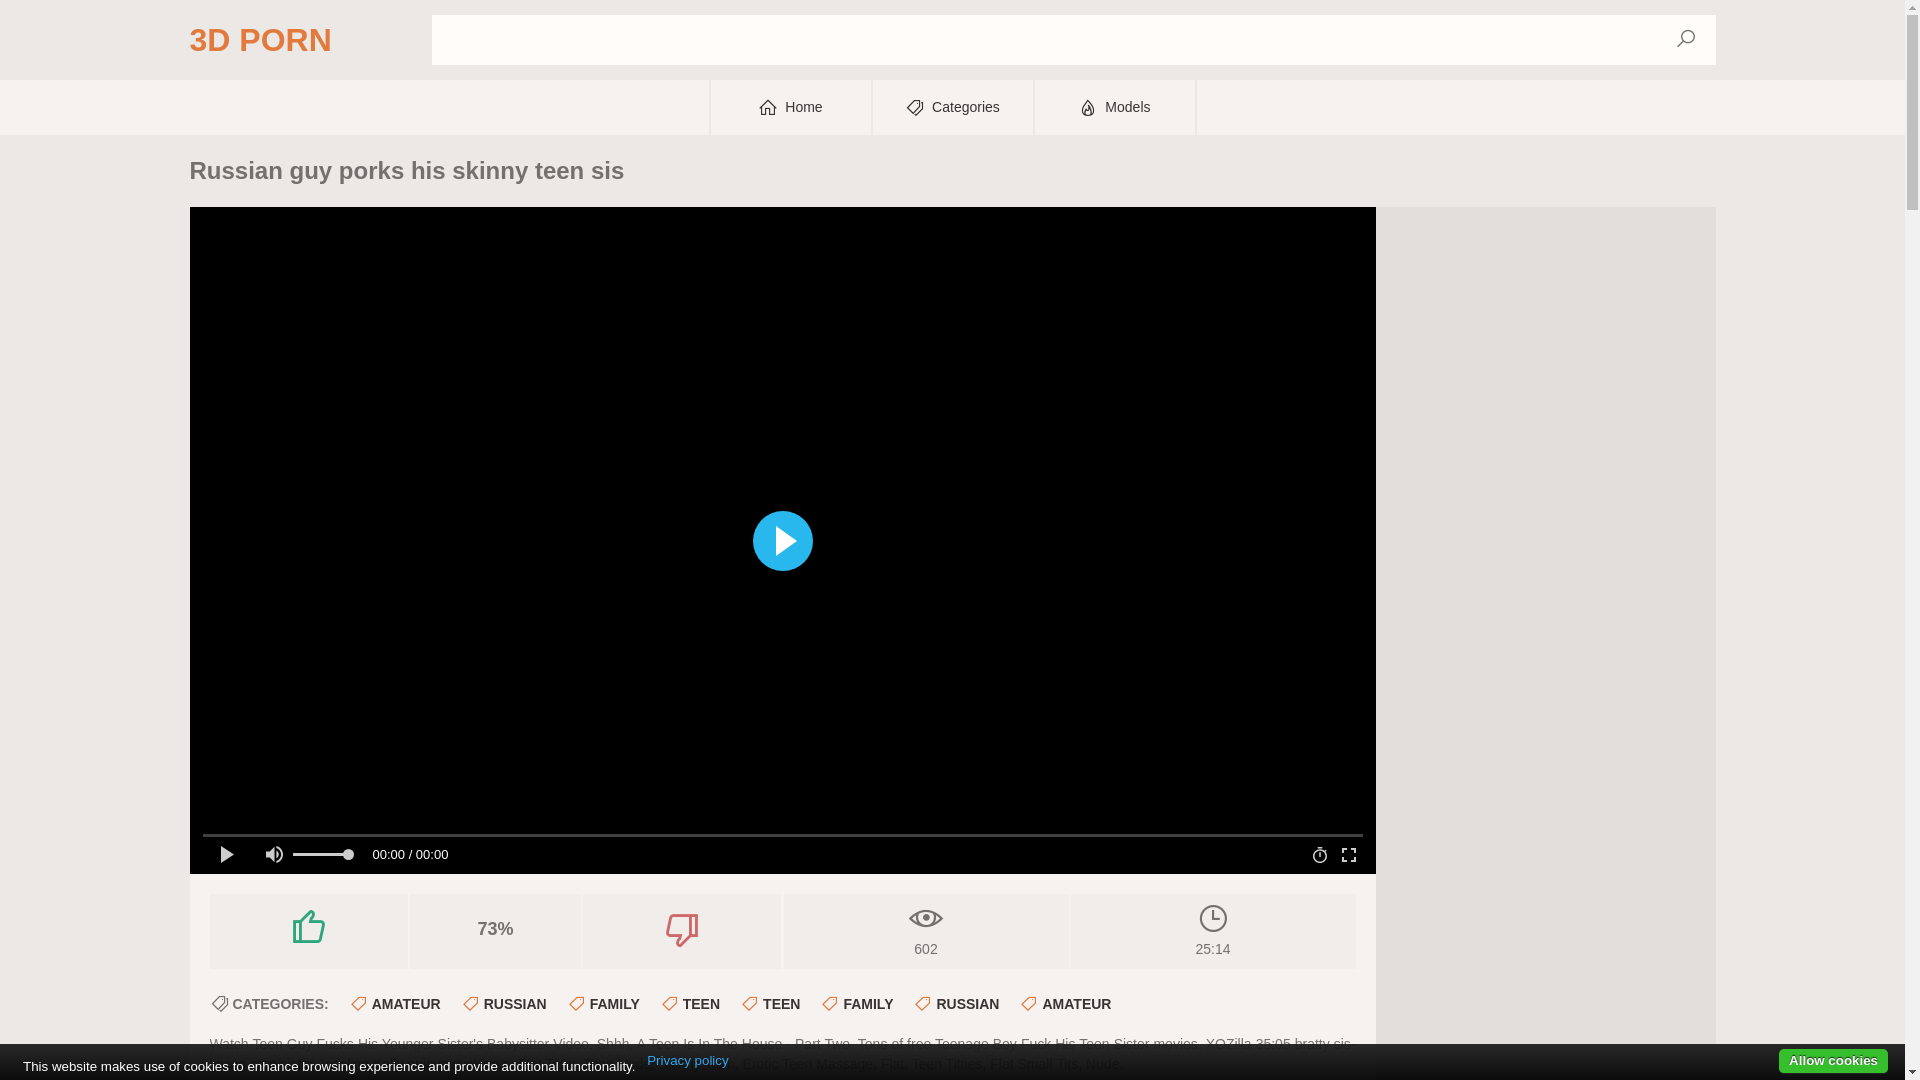 This screenshot has width=1920, height=1080. What do you see at coordinates (952, 108) in the screenshot?
I see `Categories` at bounding box center [952, 108].